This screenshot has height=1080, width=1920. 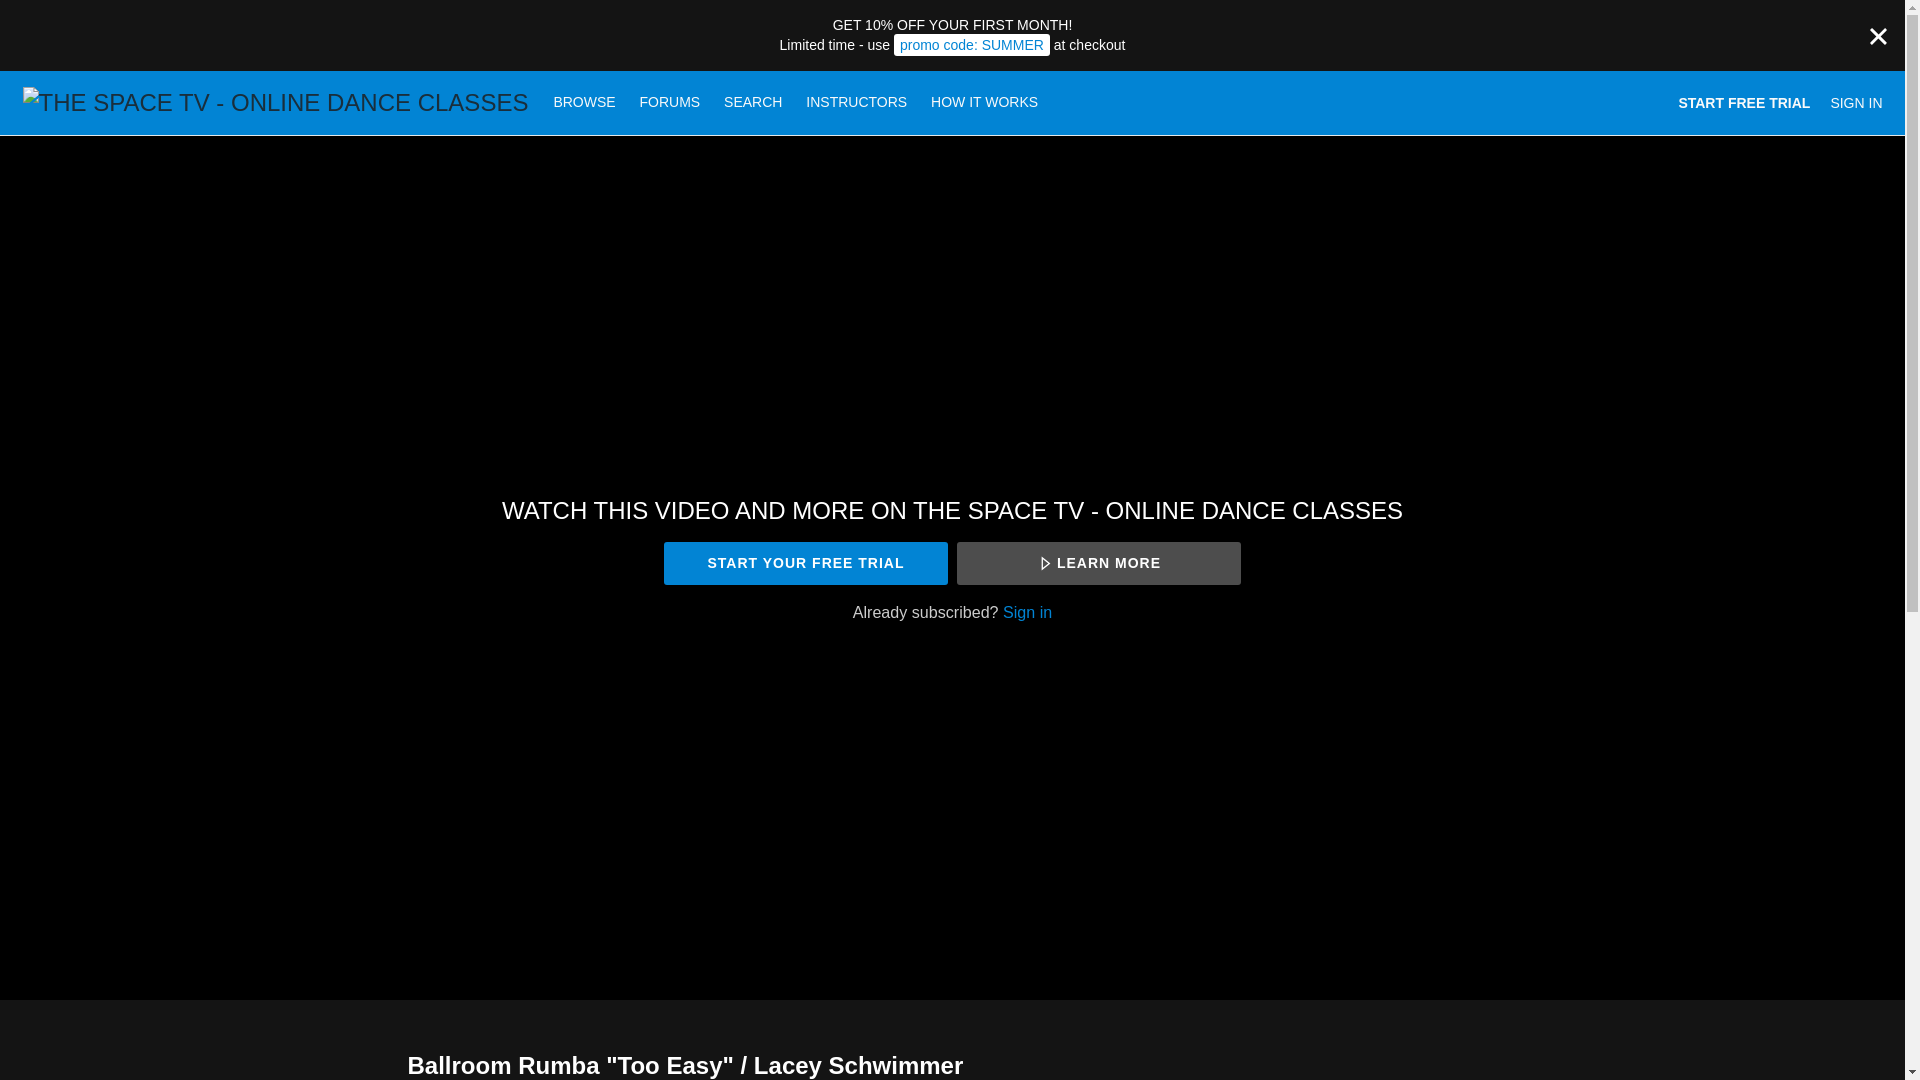 What do you see at coordinates (63, 10) in the screenshot?
I see `Skip to main content` at bounding box center [63, 10].